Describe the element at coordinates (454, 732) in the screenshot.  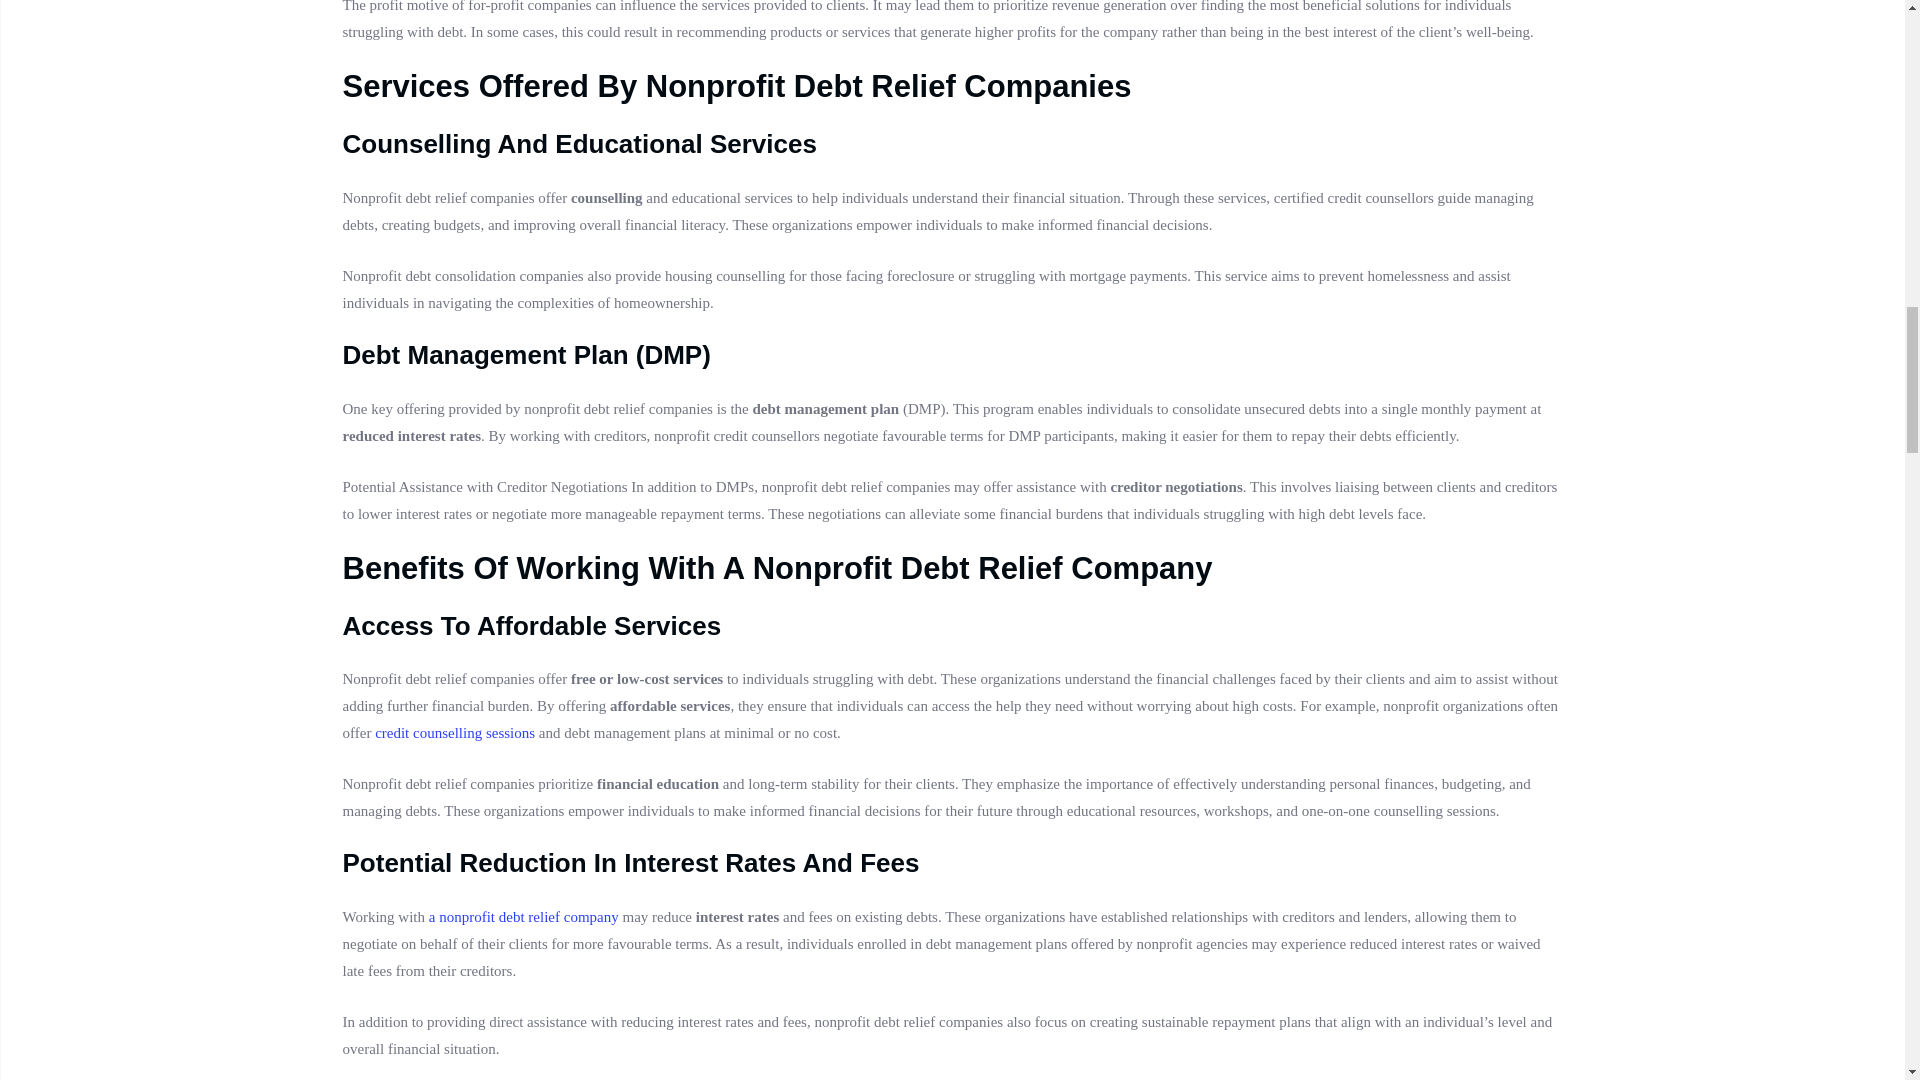
I see `credit counselling sessions` at that location.